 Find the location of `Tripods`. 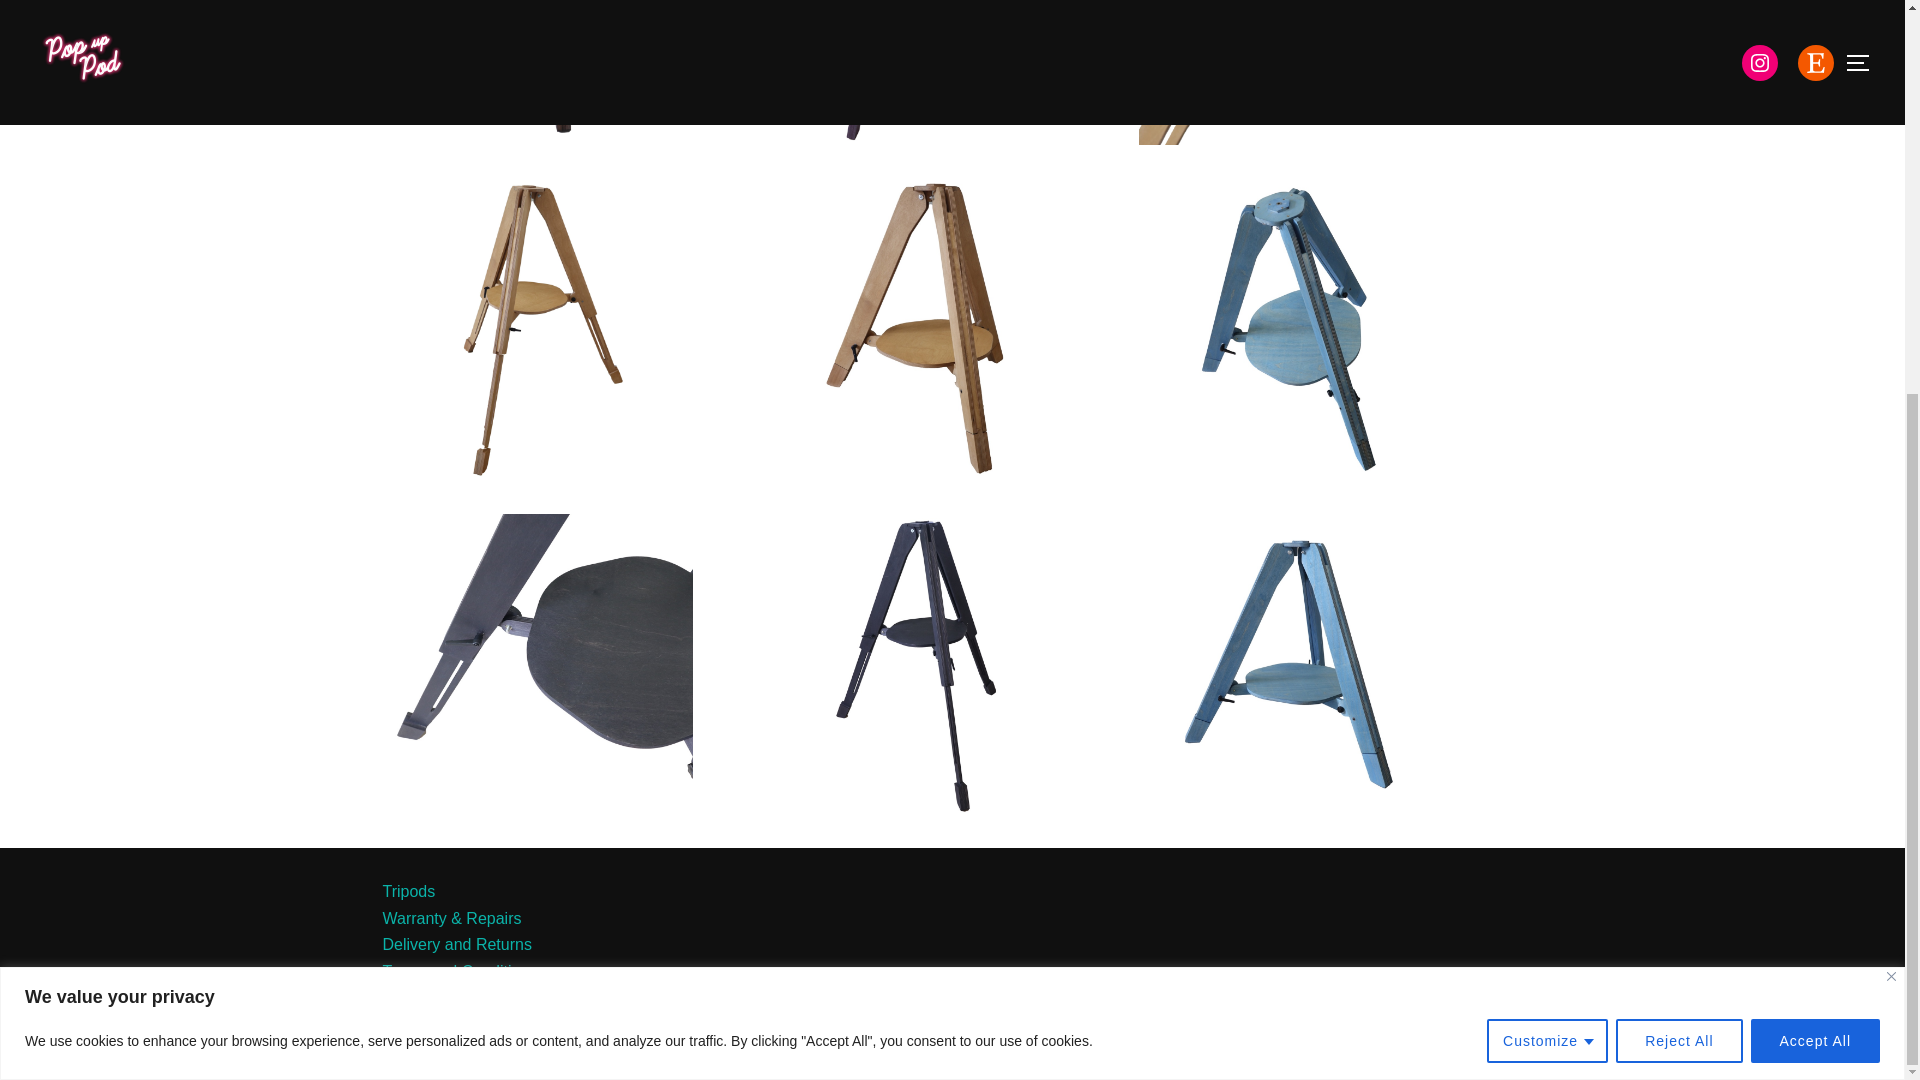

Tripods is located at coordinates (408, 891).